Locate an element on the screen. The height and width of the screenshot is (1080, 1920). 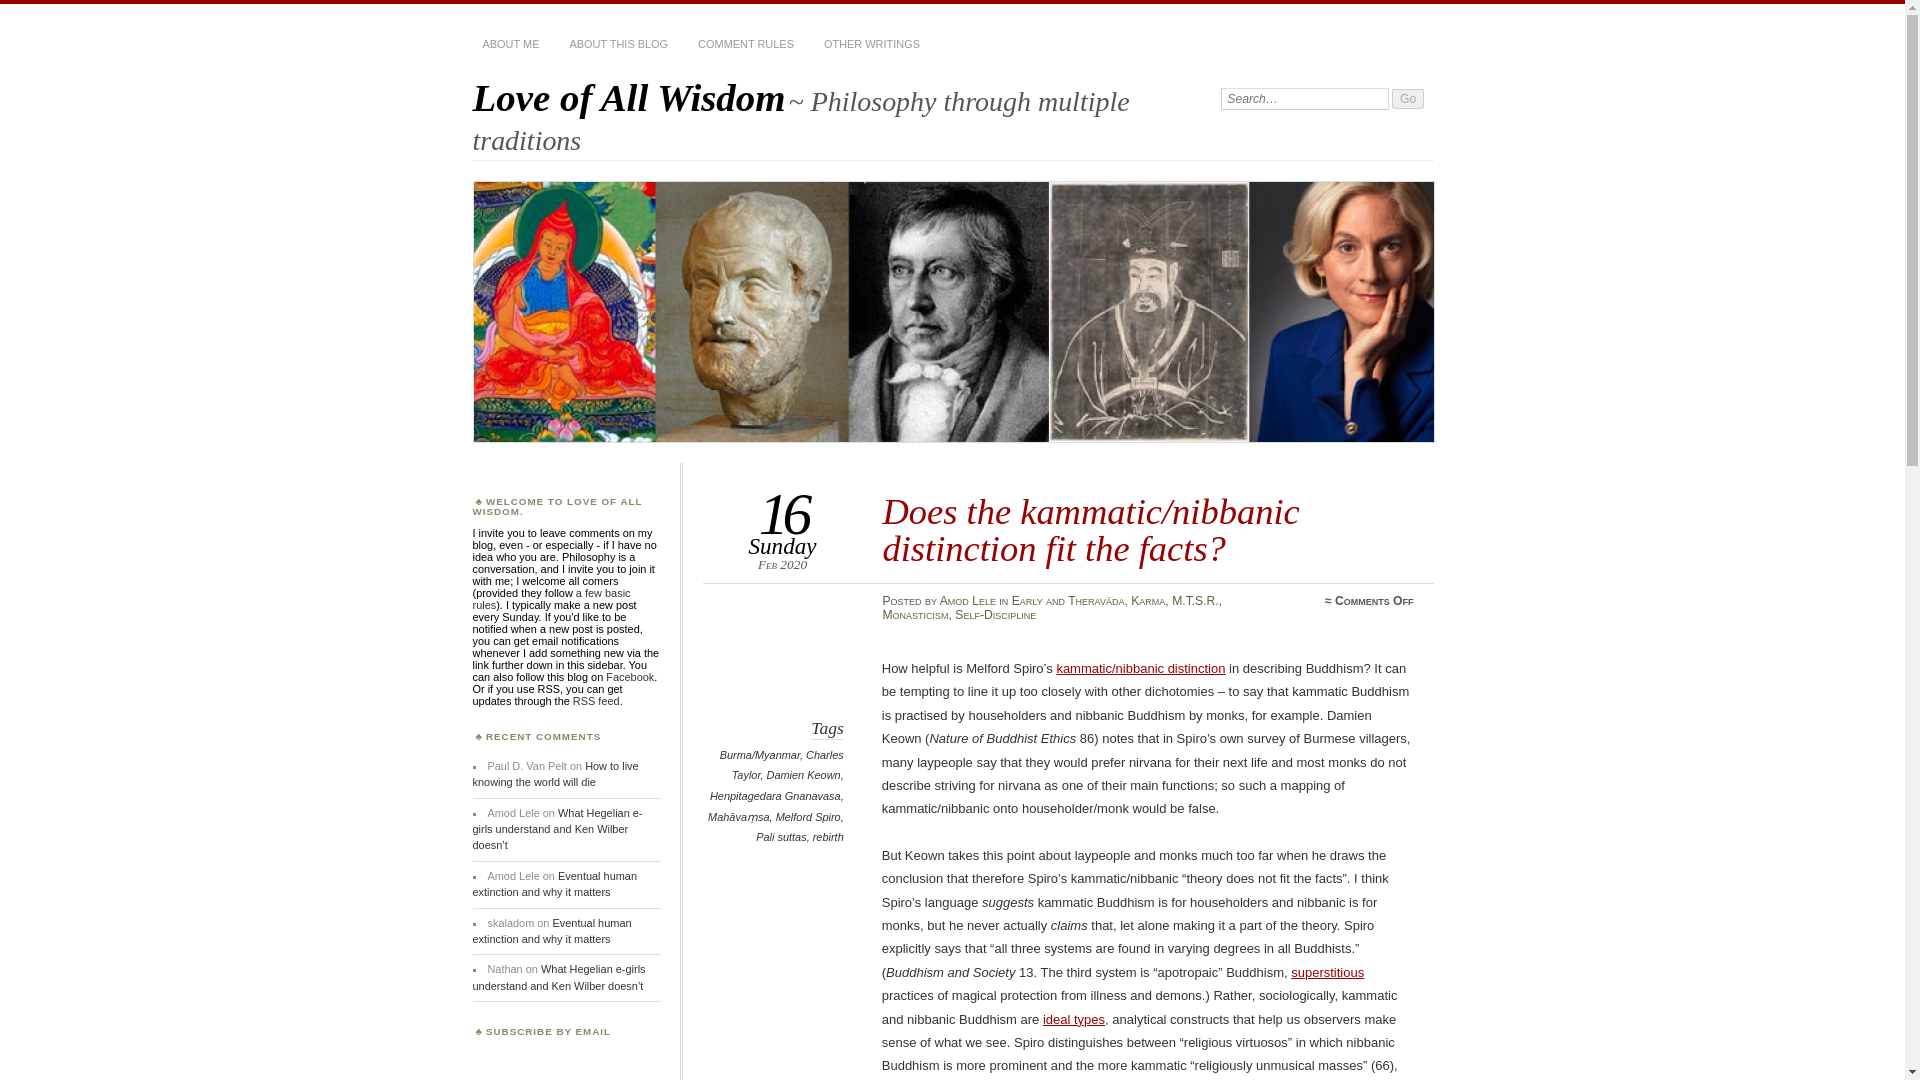
Karma is located at coordinates (1148, 601).